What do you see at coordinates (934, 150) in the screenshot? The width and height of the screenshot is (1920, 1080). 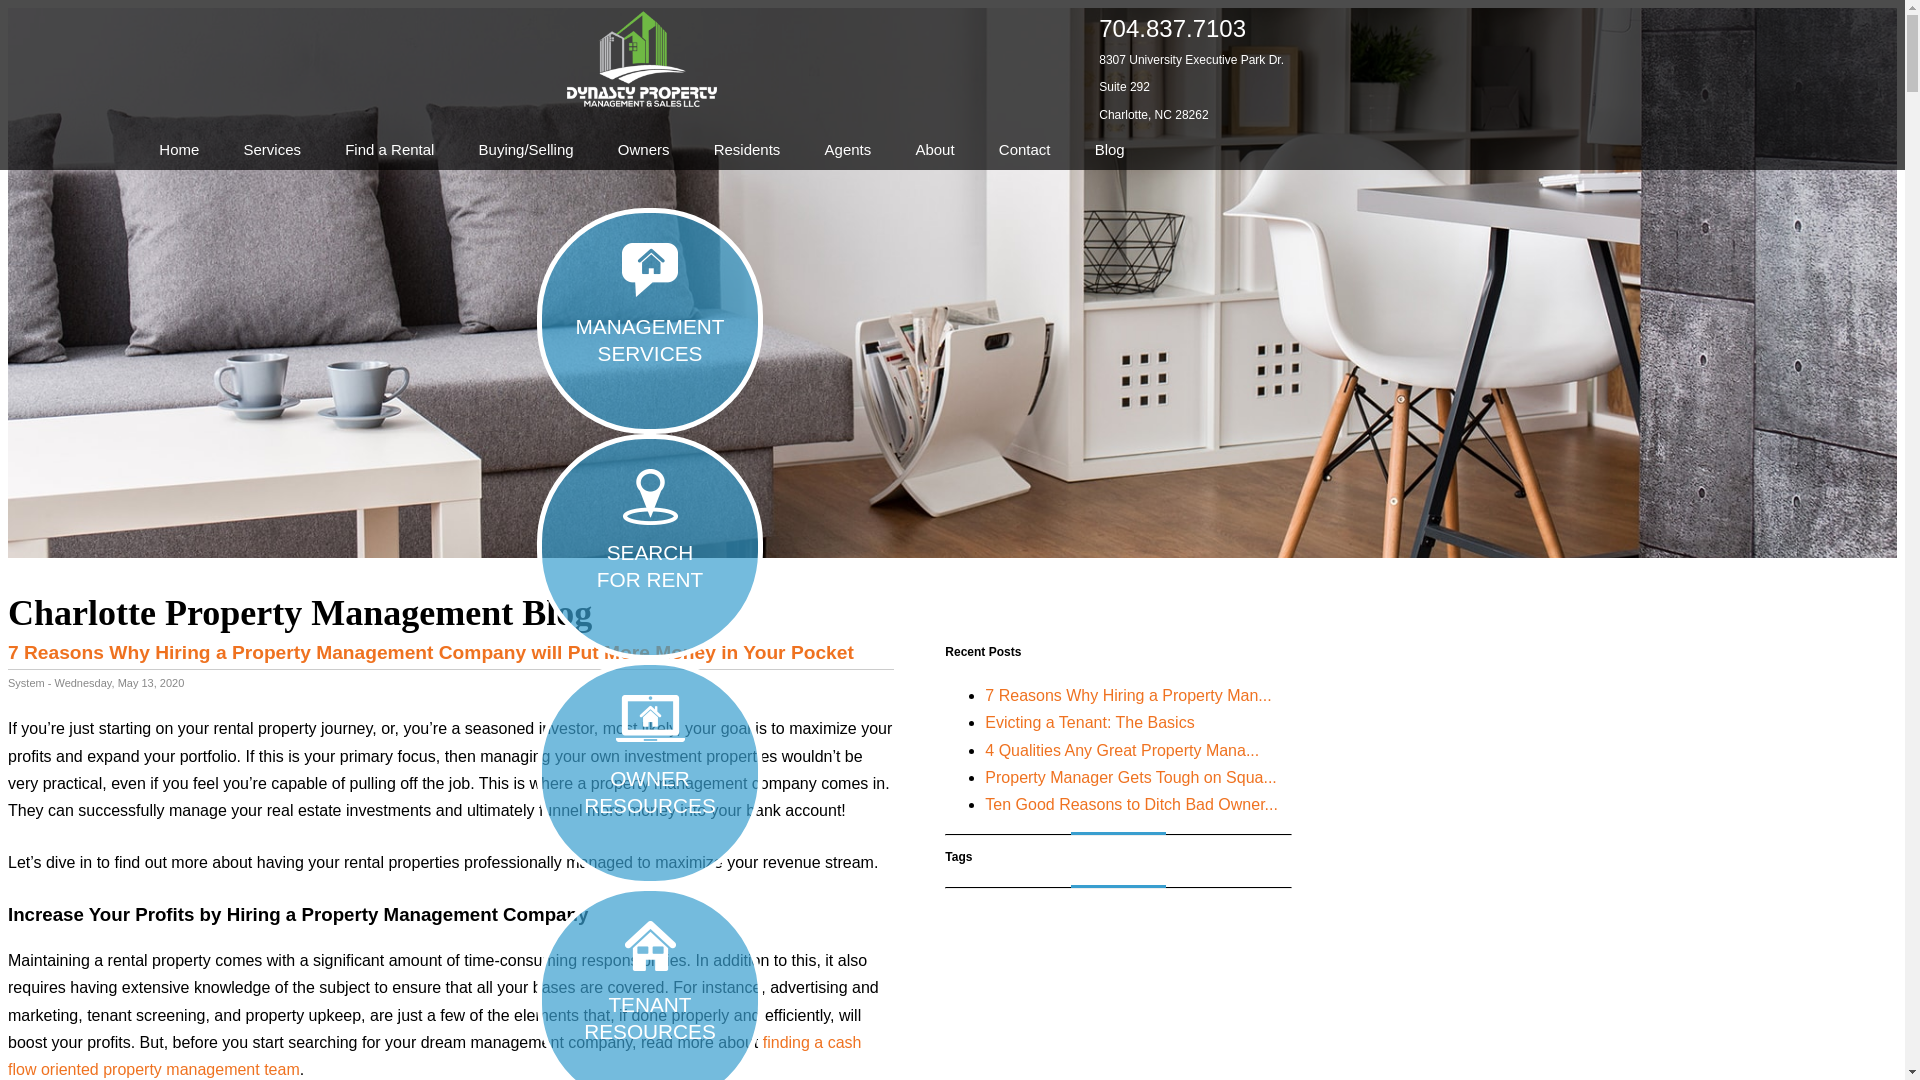 I see `About` at bounding box center [934, 150].